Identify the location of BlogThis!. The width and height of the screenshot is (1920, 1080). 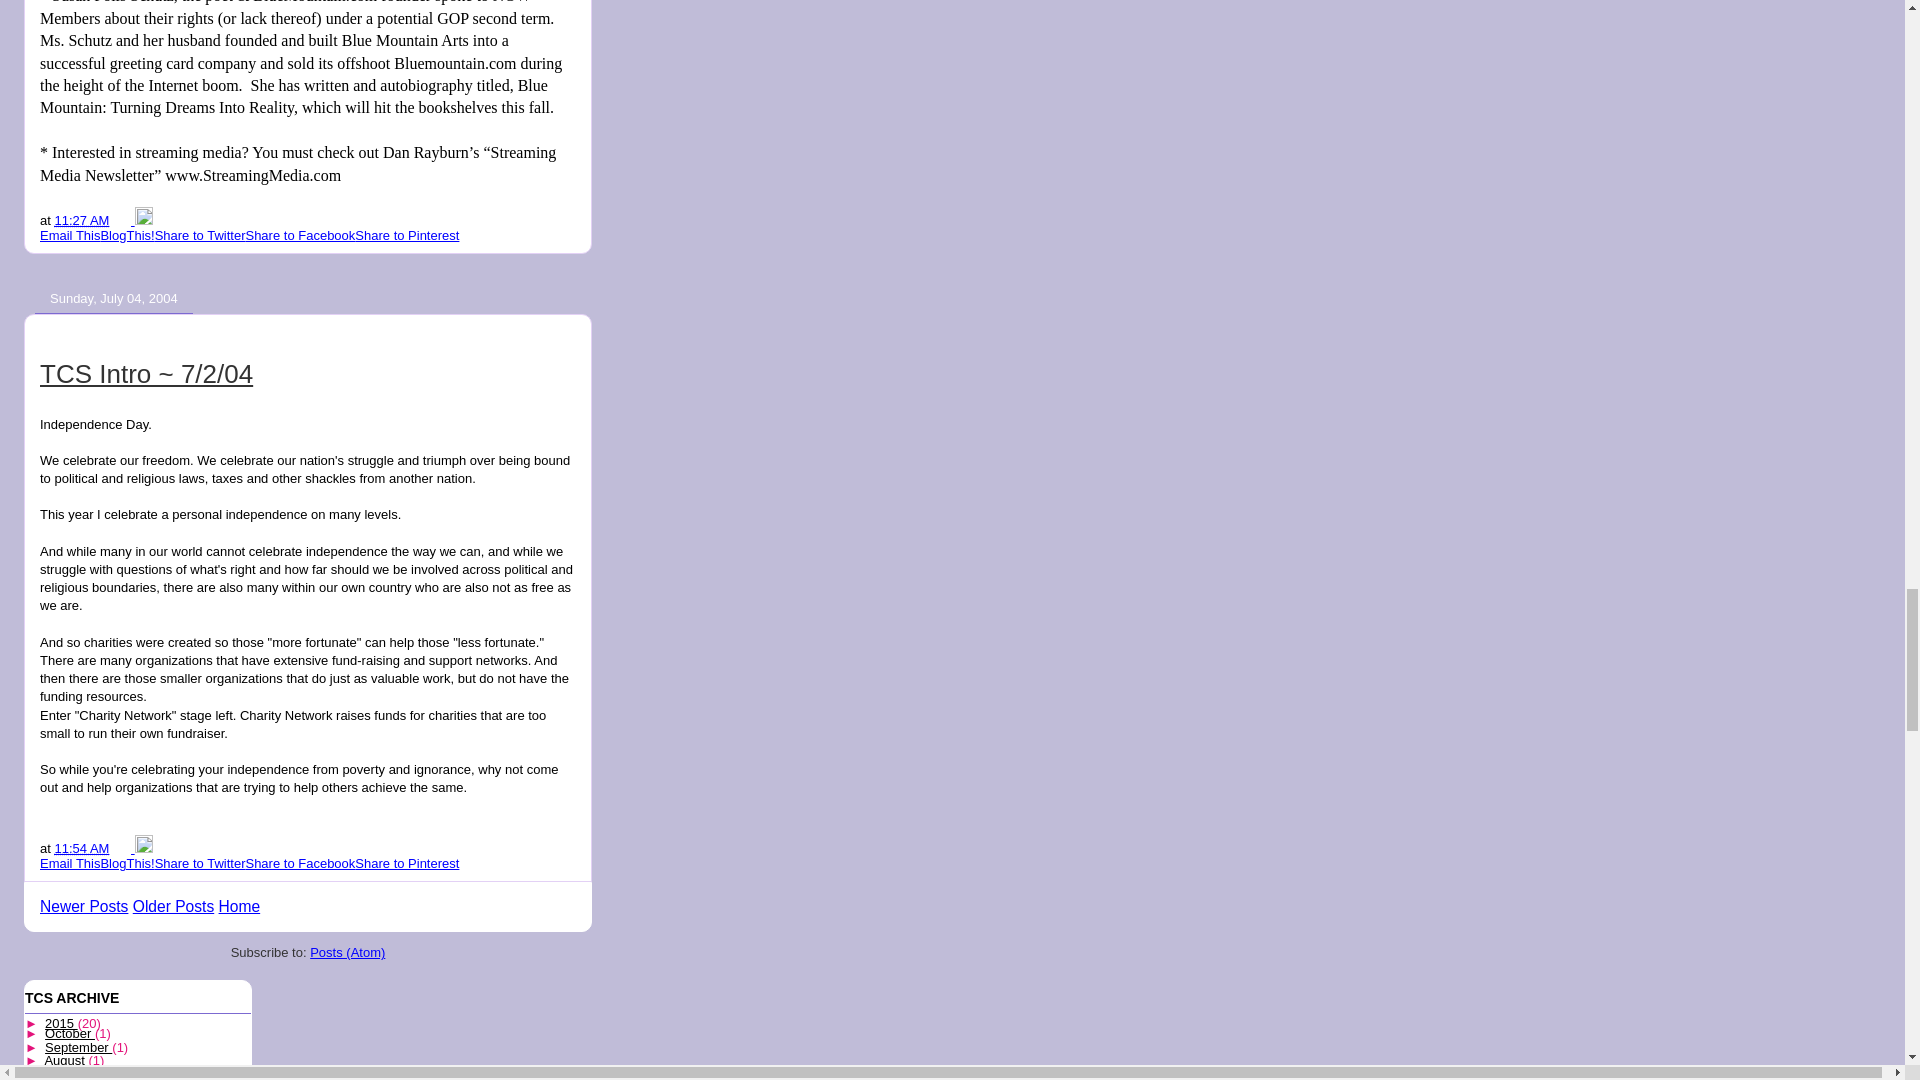
(126, 235).